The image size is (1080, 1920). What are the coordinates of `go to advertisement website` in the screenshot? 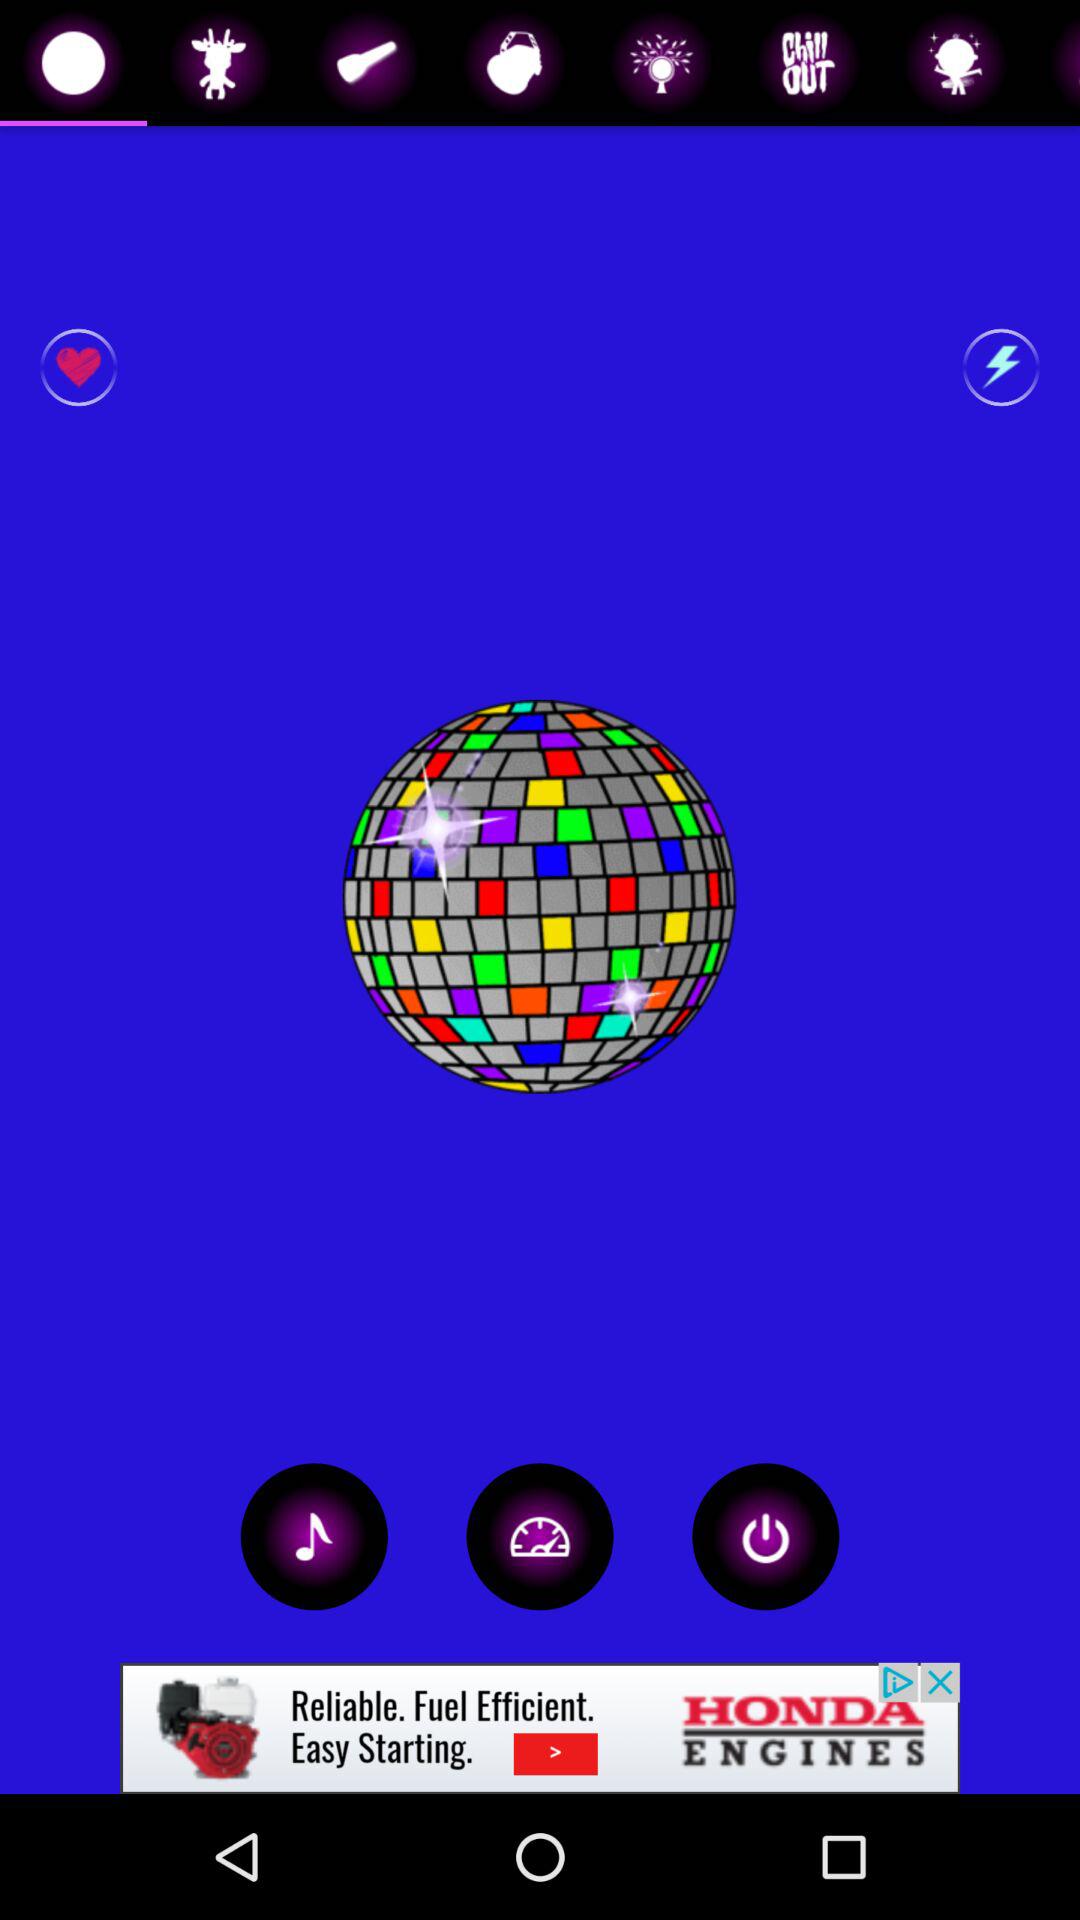 It's located at (540, 1728).